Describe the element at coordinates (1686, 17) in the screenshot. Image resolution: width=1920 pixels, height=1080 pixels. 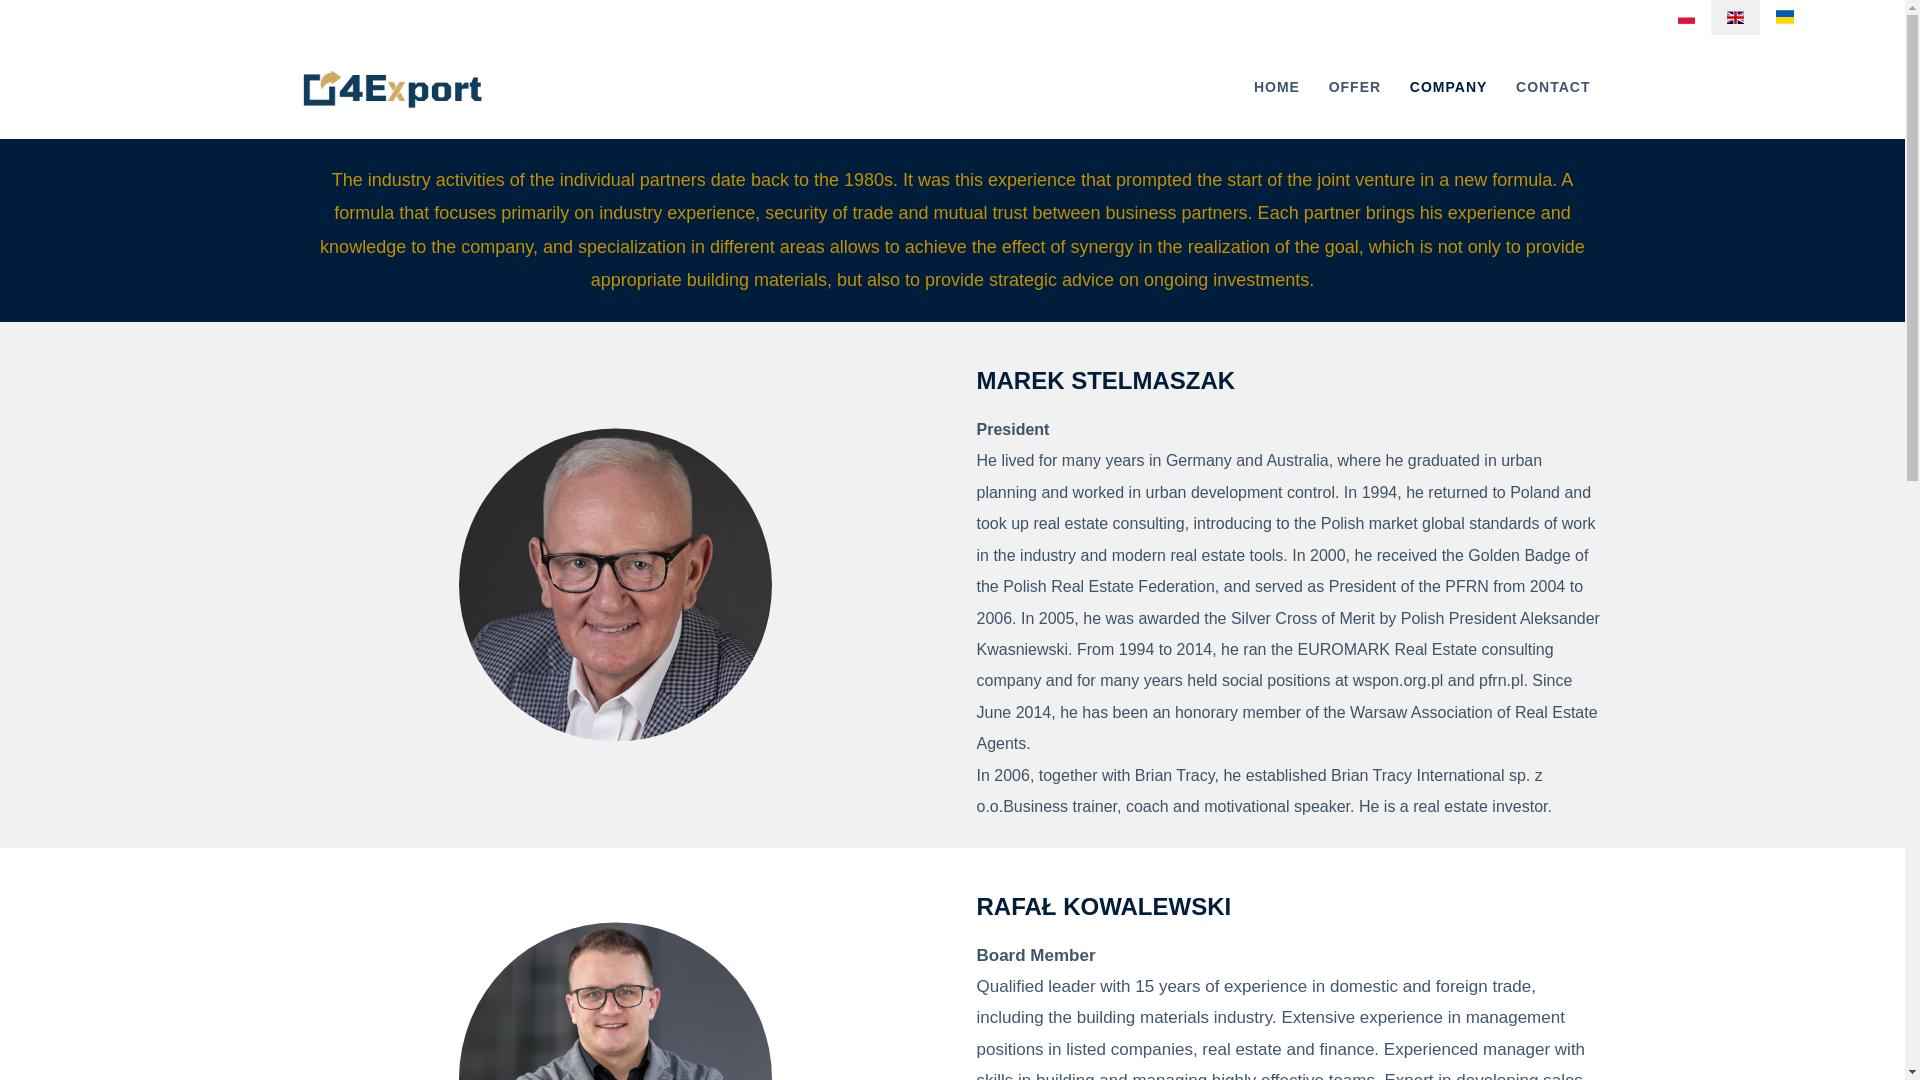
I see `polski` at that location.